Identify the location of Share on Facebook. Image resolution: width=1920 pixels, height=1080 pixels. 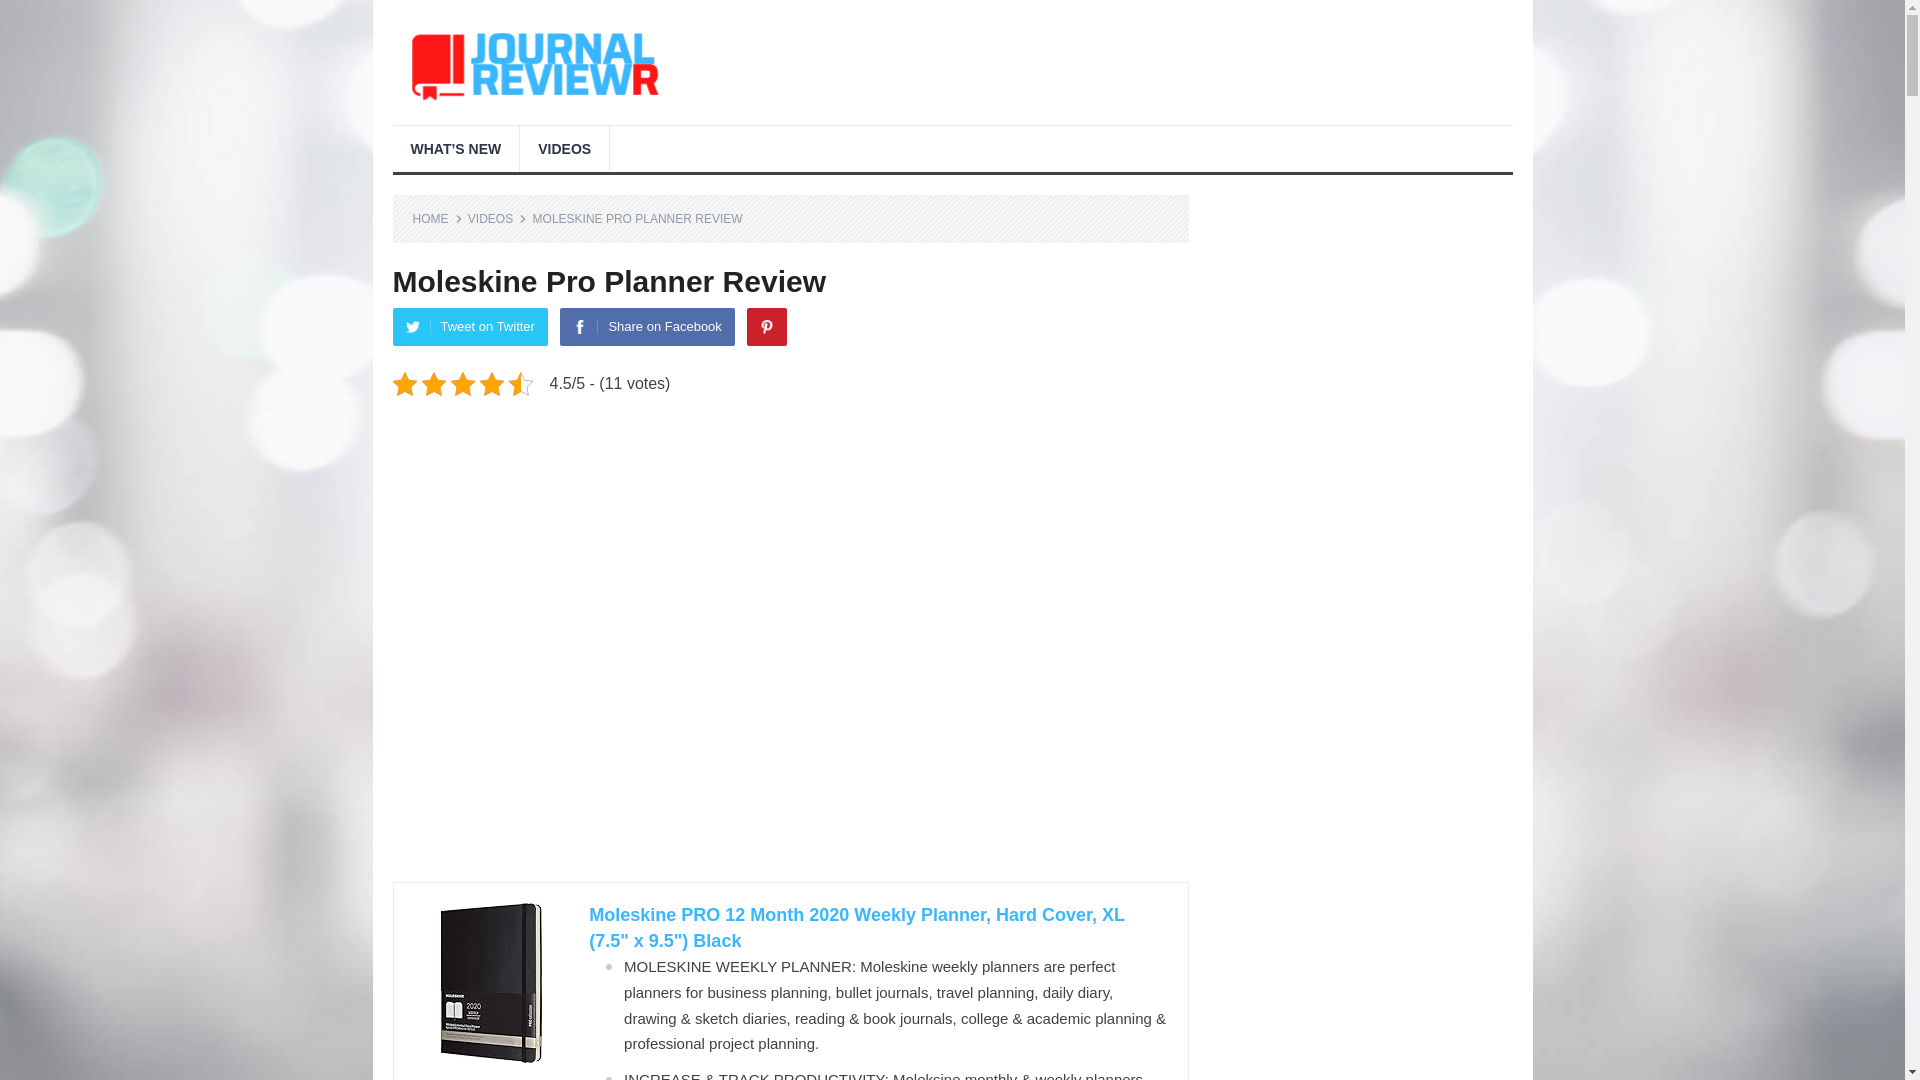
(646, 326).